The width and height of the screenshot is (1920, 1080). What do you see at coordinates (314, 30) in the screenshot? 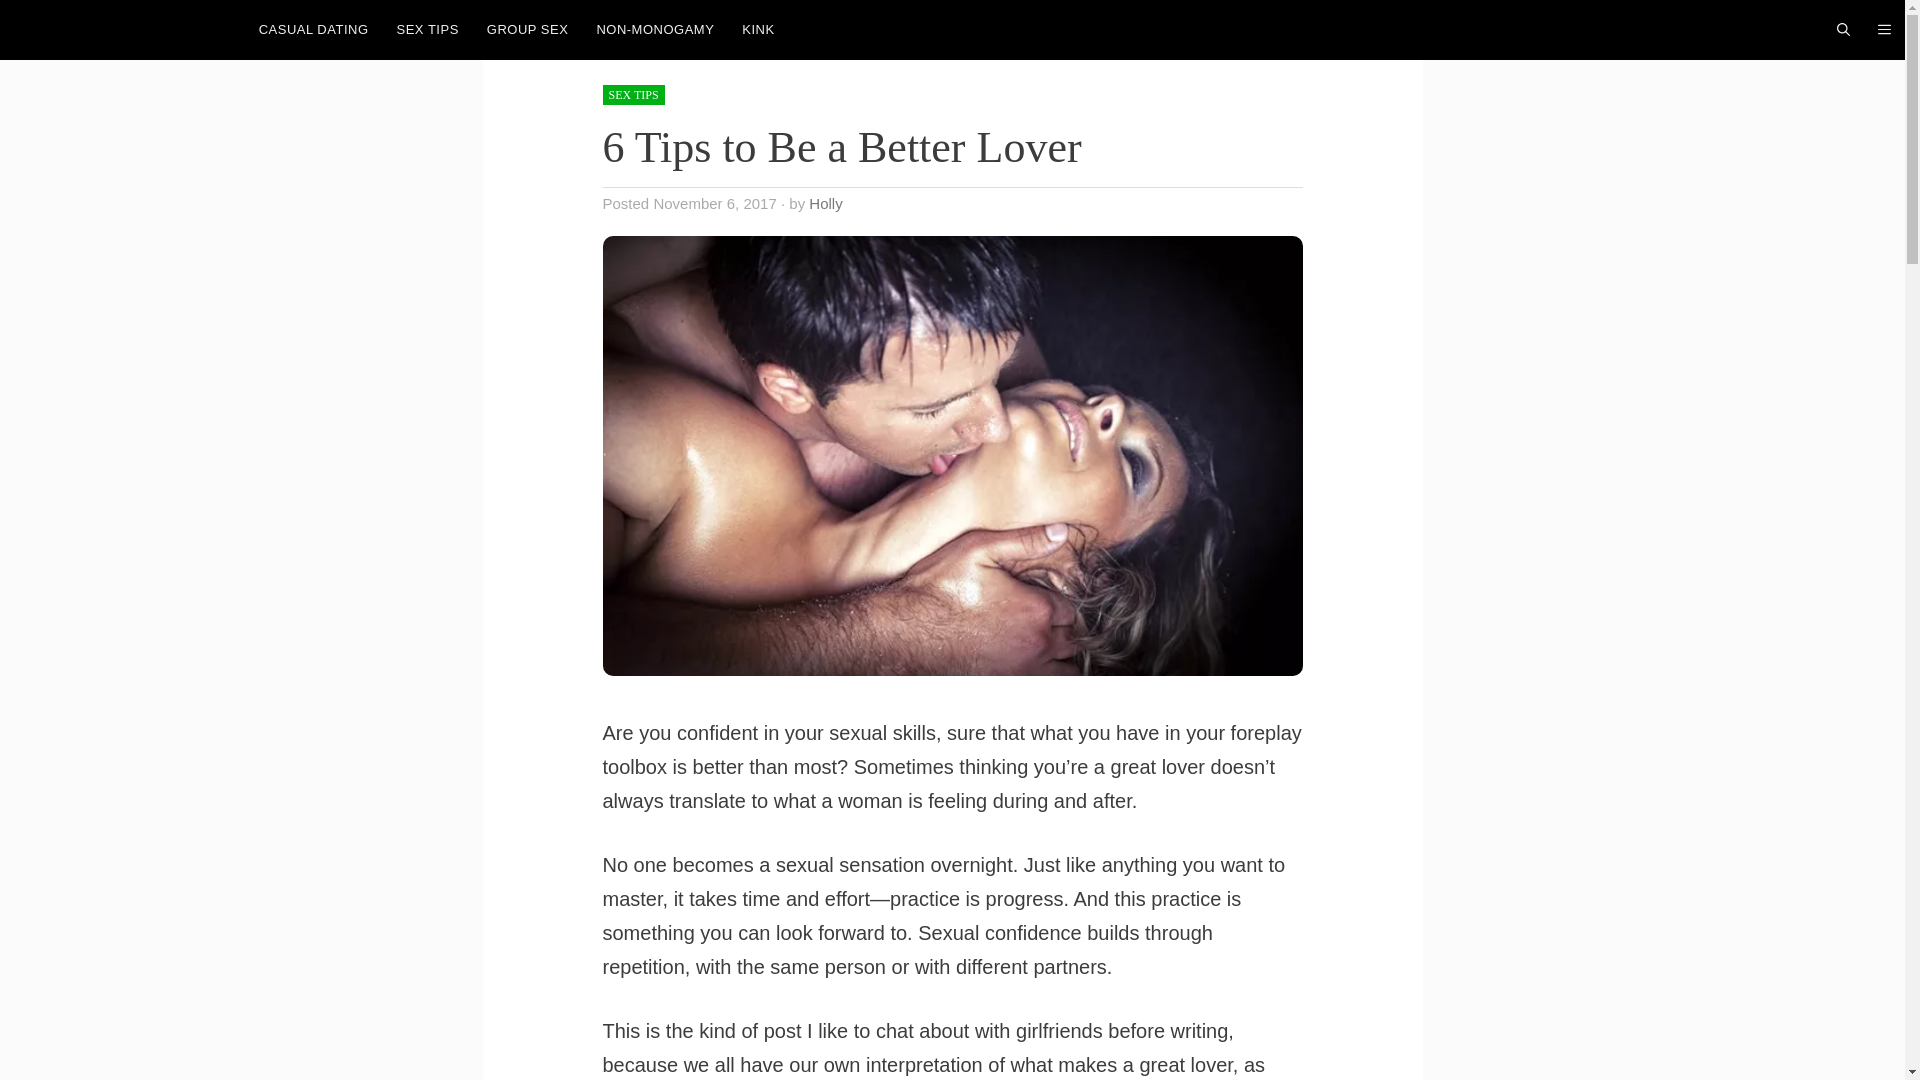
I see `CASUAL DATING` at bounding box center [314, 30].